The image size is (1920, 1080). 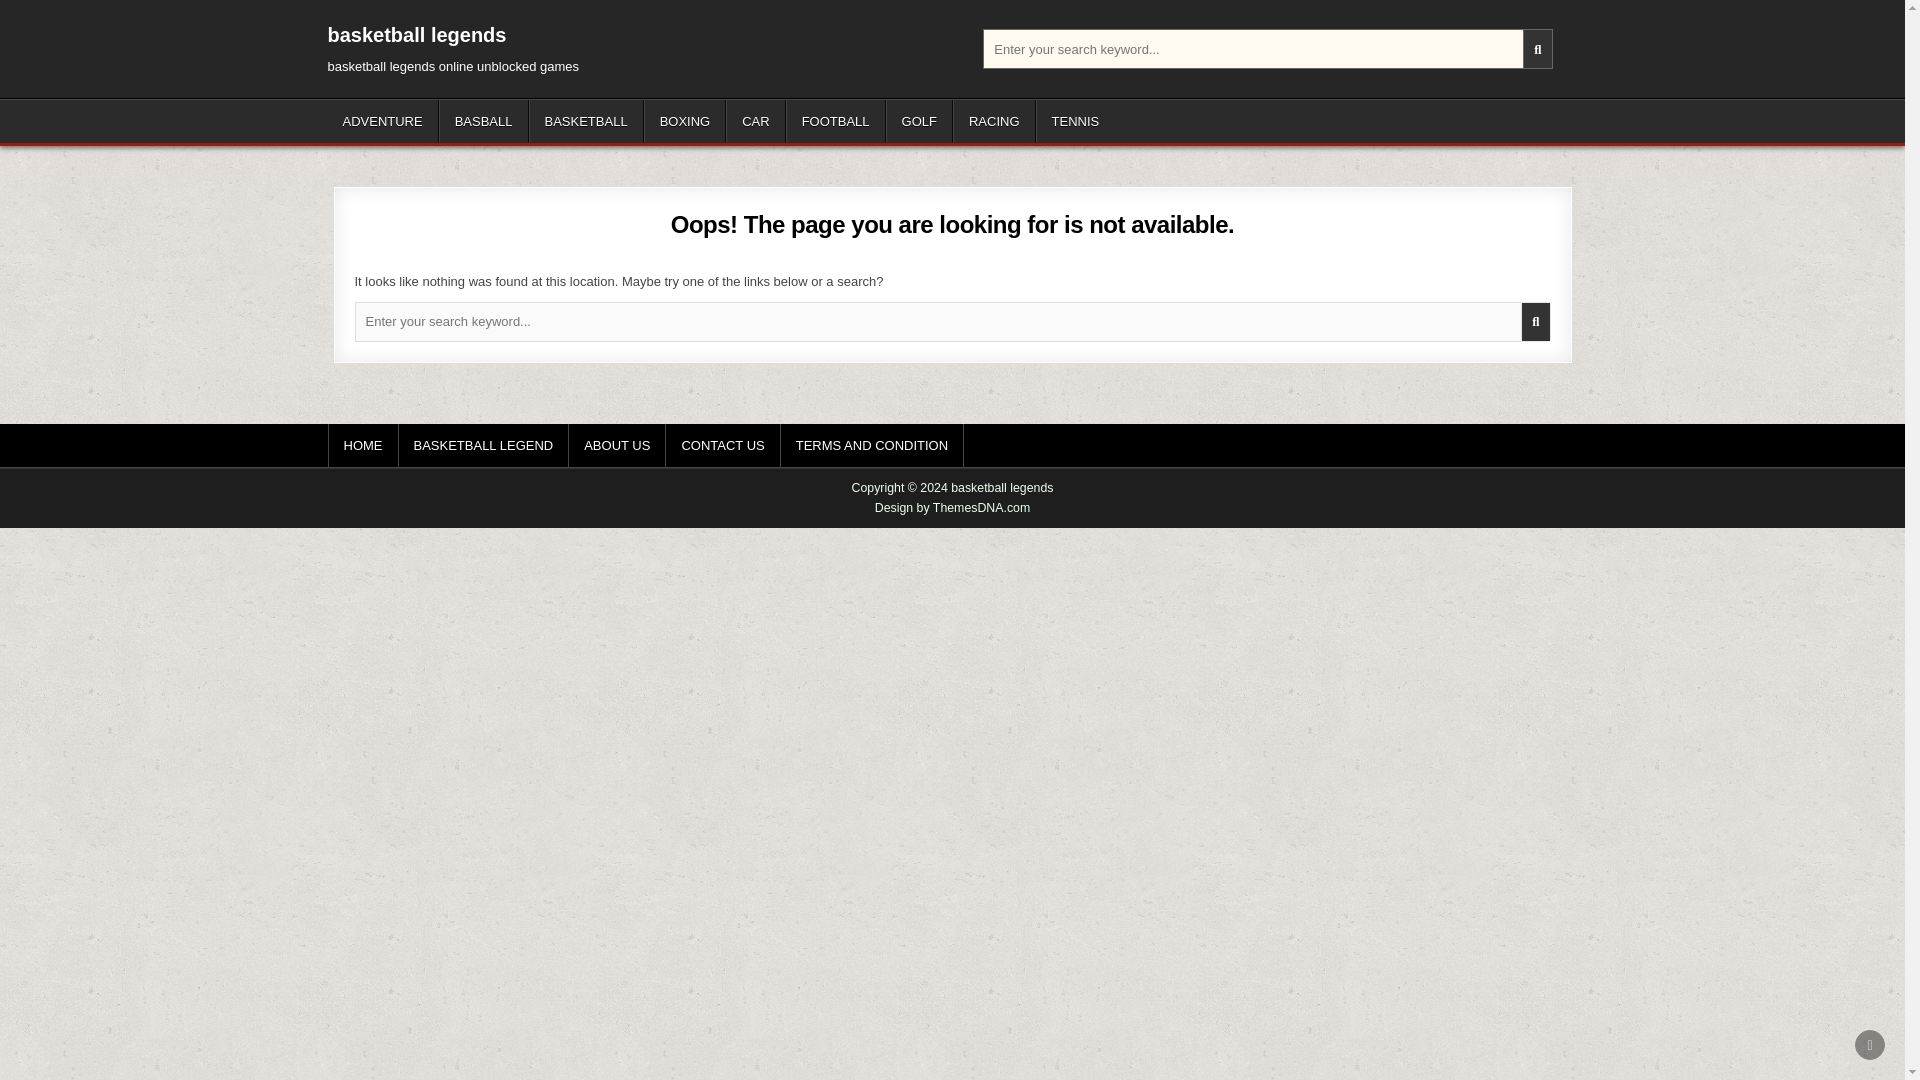 What do you see at coordinates (384, 121) in the screenshot?
I see `ADVENTURE` at bounding box center [384, 121].